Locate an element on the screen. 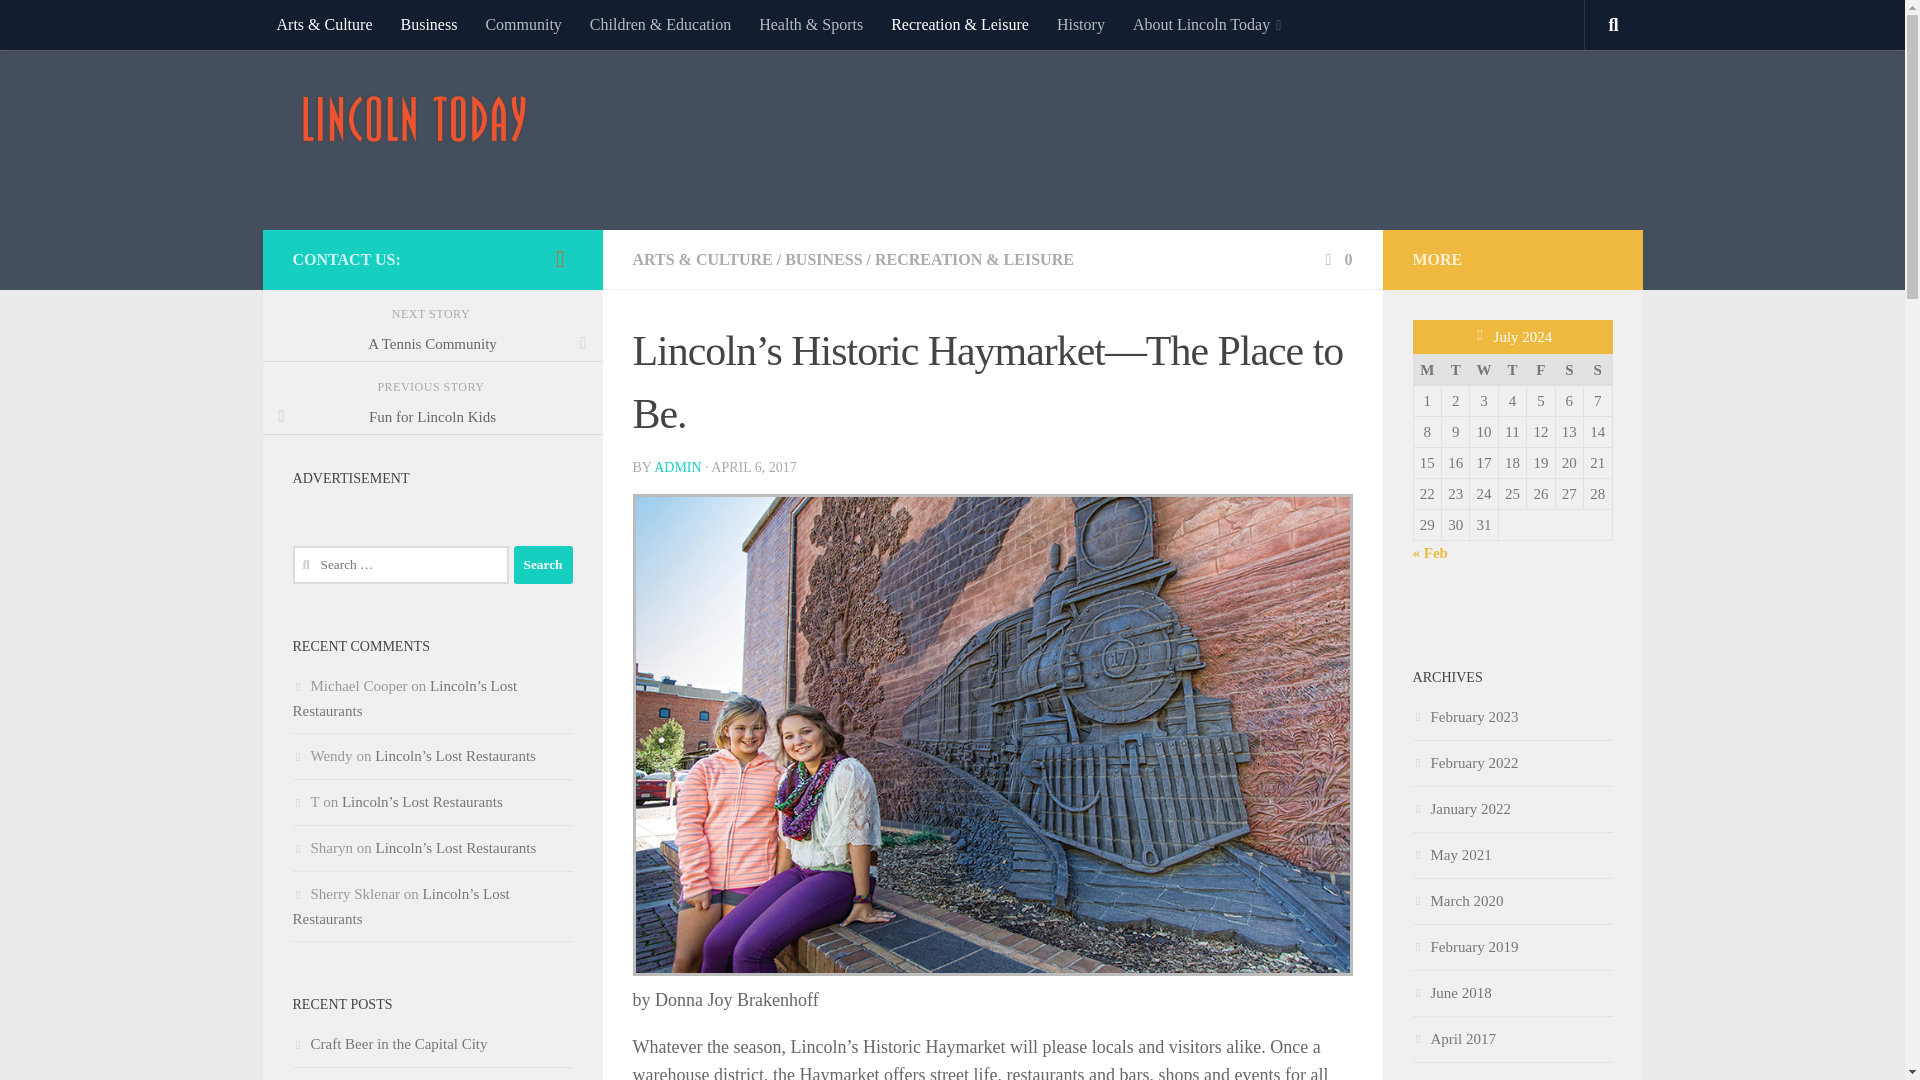  History is located at coordinates (1080, 24).